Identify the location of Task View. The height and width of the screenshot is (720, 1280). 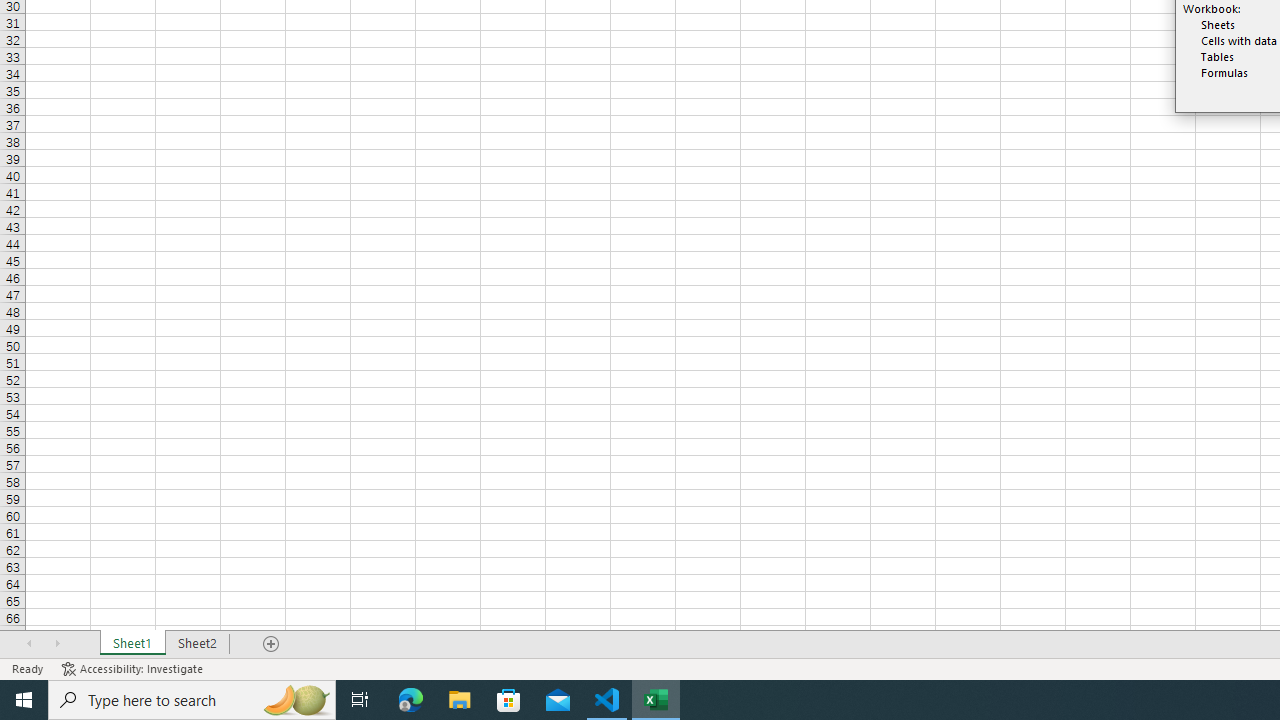
(360, 700).